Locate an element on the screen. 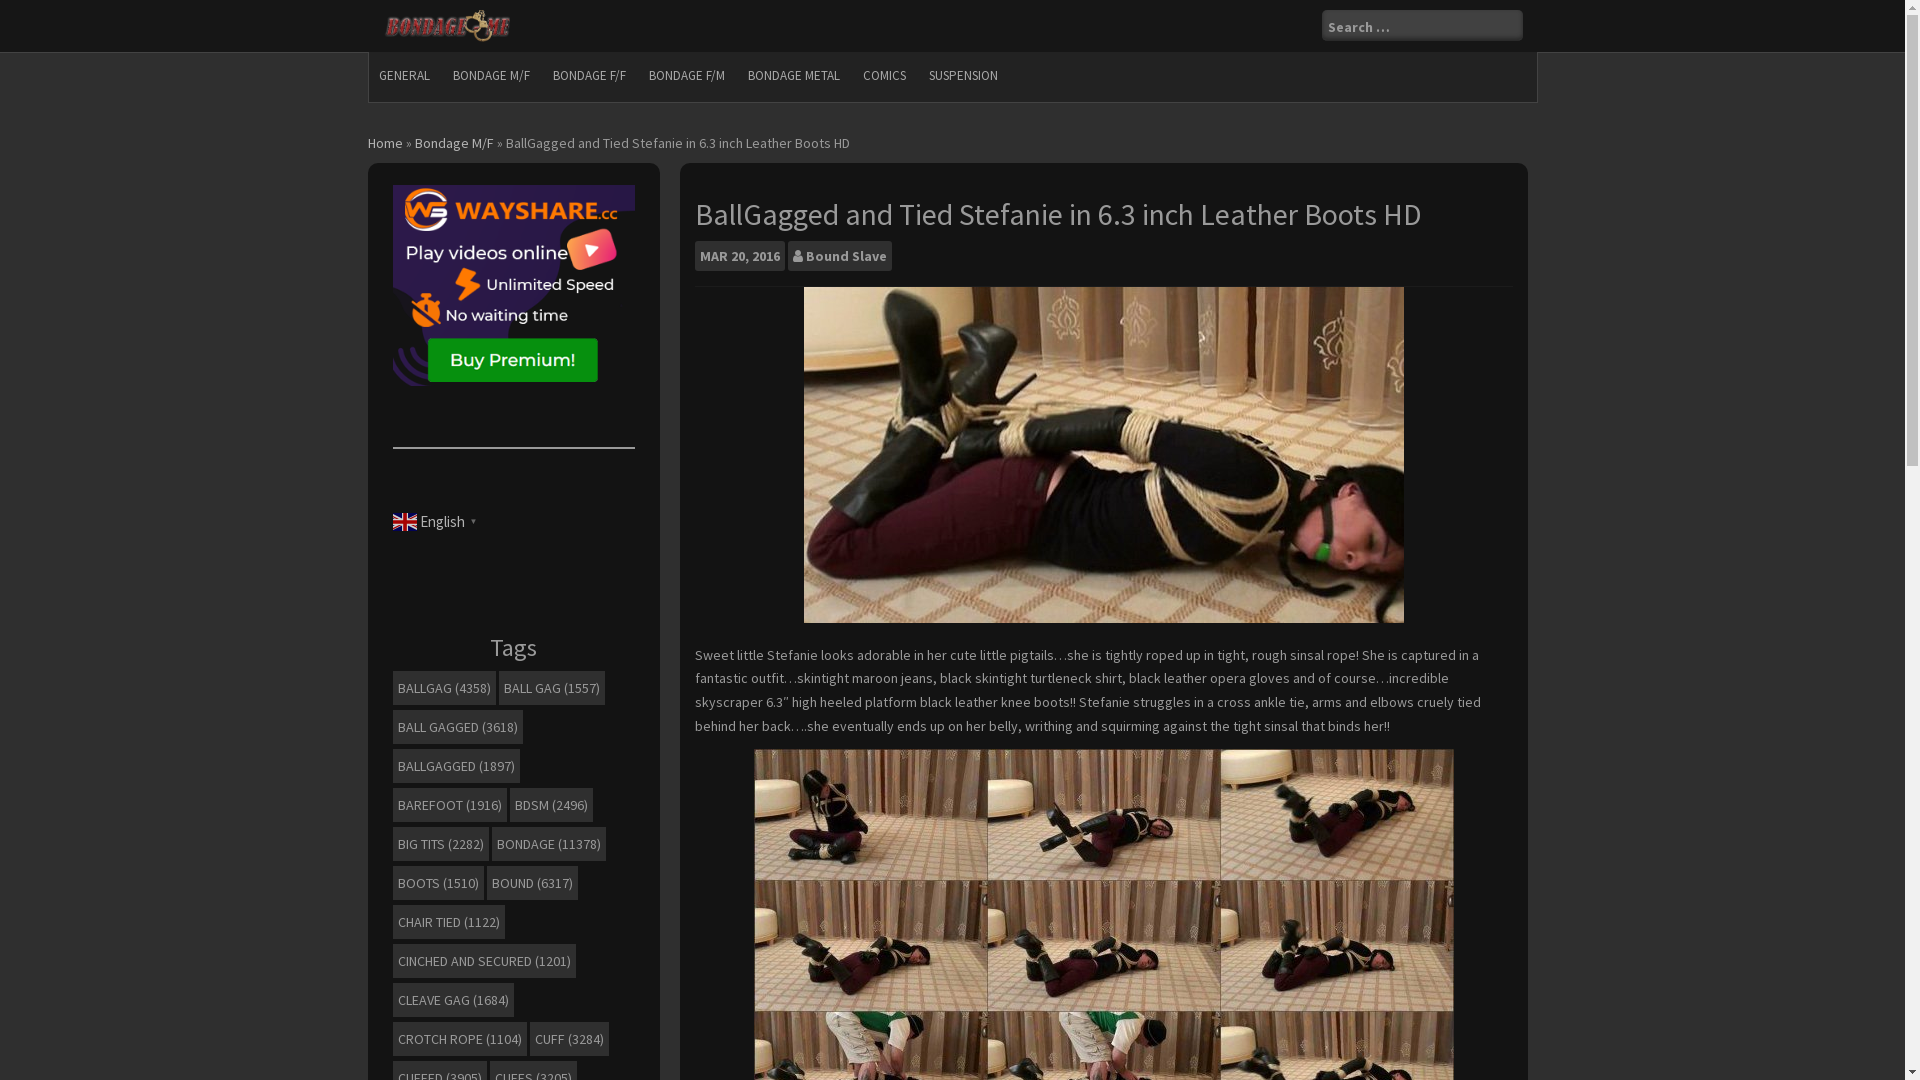  BOUND (6317) is located at coordinates (532, 883).